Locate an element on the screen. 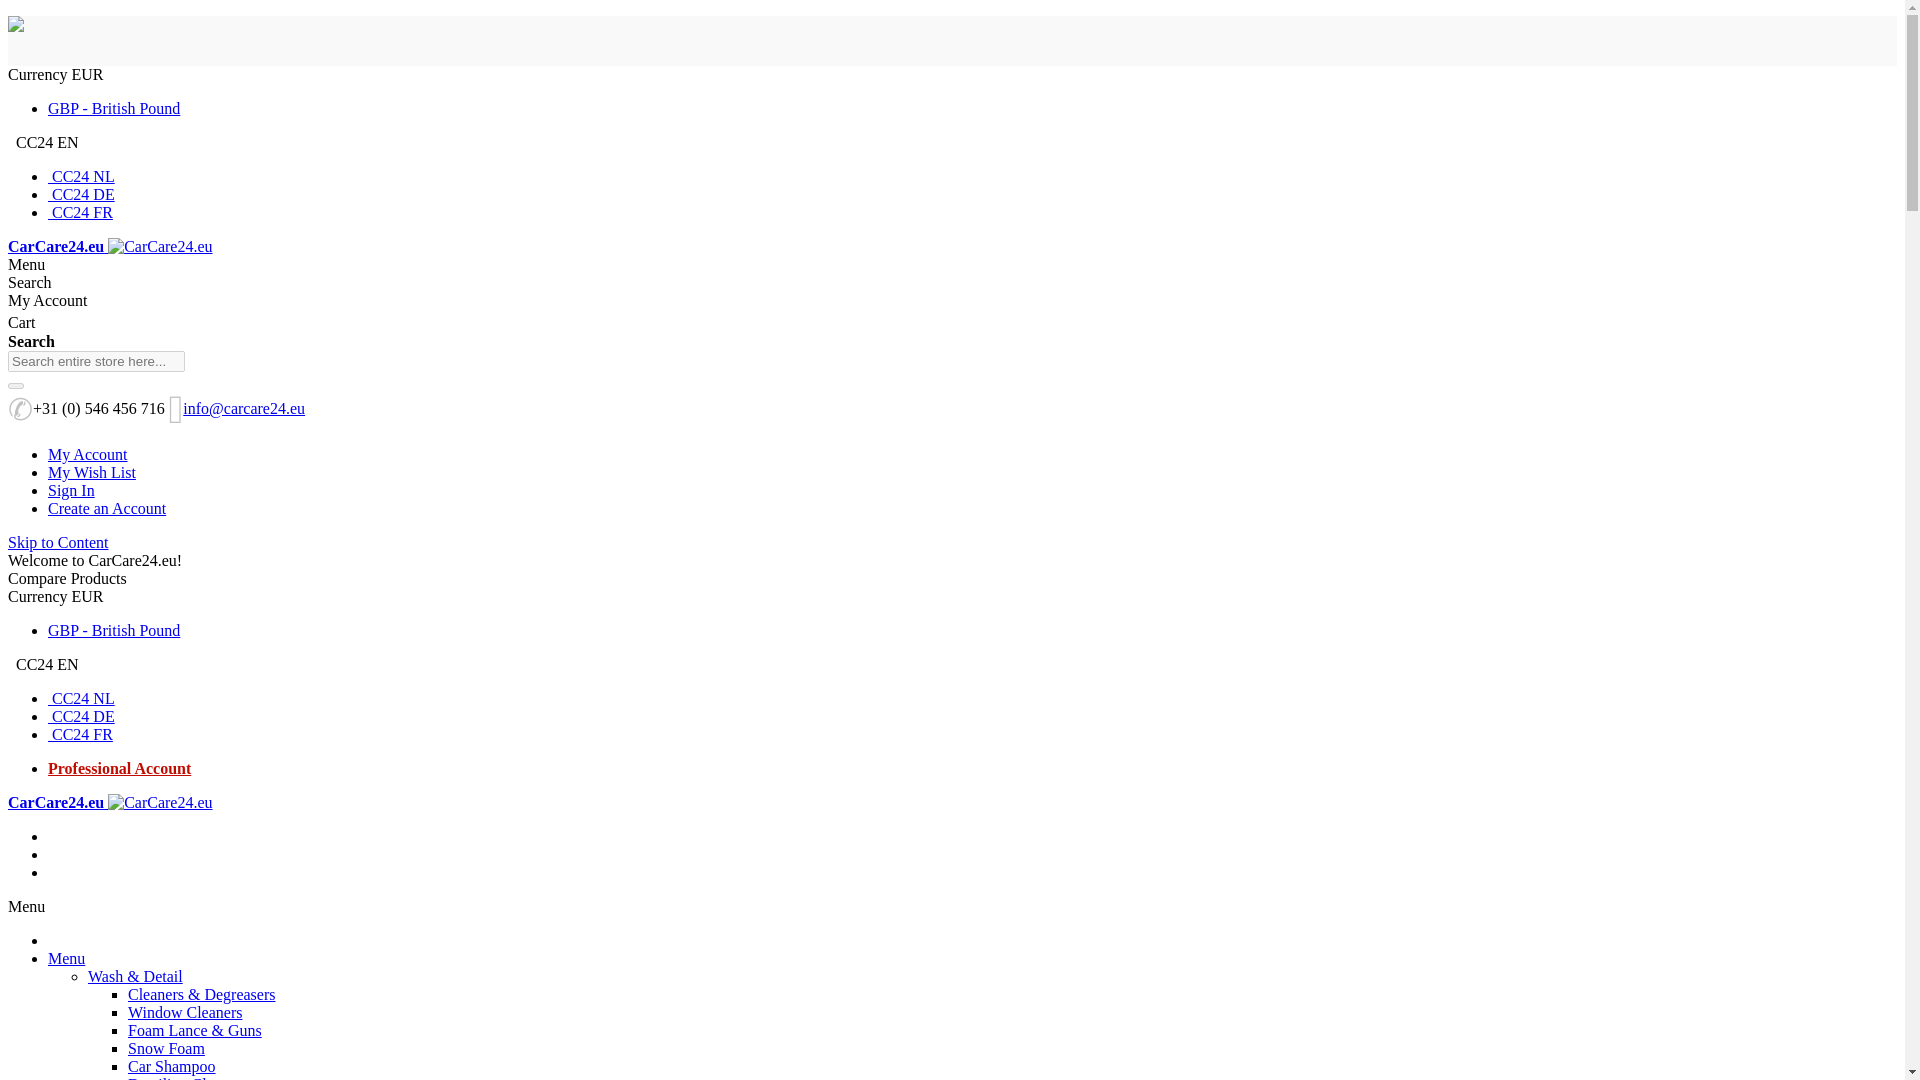 This screenshot has height=1080, width=1920. Window Cleaners is located at coordinates (184, 1012).